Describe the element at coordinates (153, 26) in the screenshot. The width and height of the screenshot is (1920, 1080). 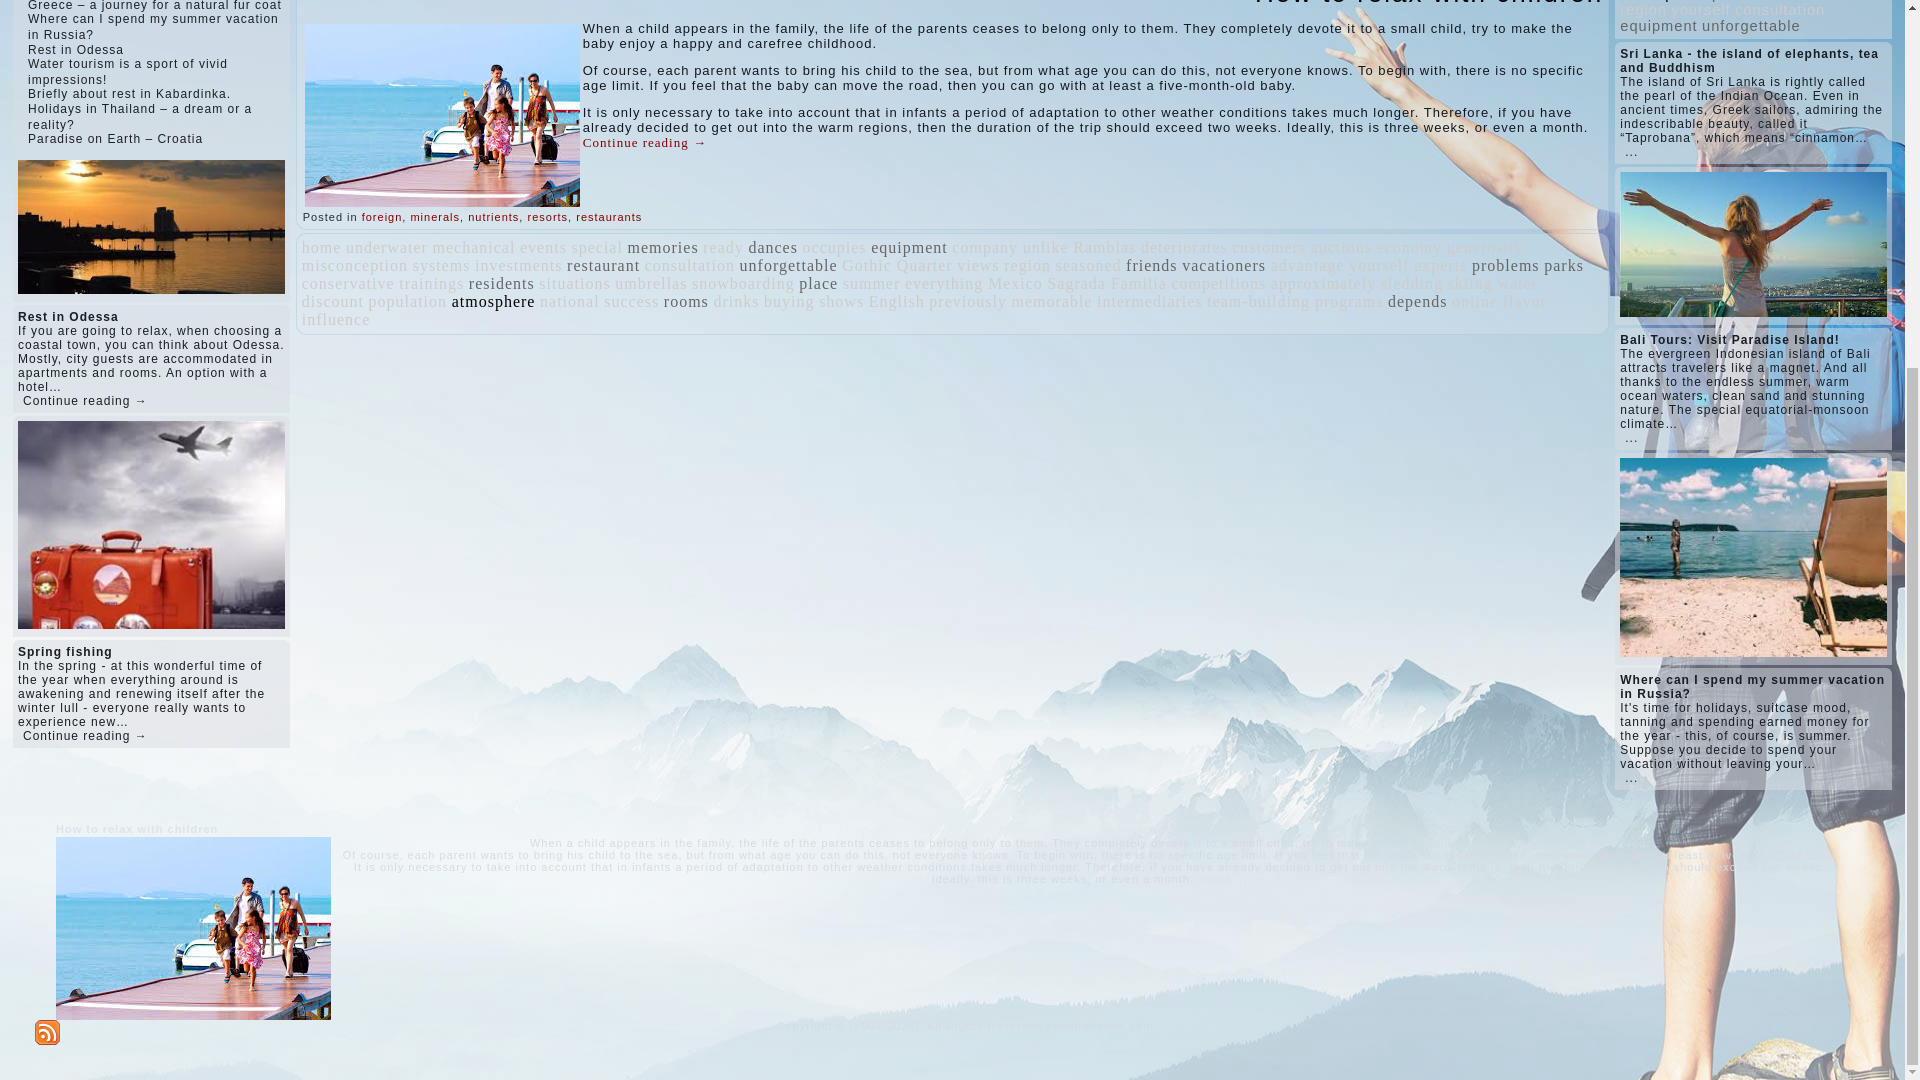
I see `Where can I spend my summer vacation in Russia?` at that location.